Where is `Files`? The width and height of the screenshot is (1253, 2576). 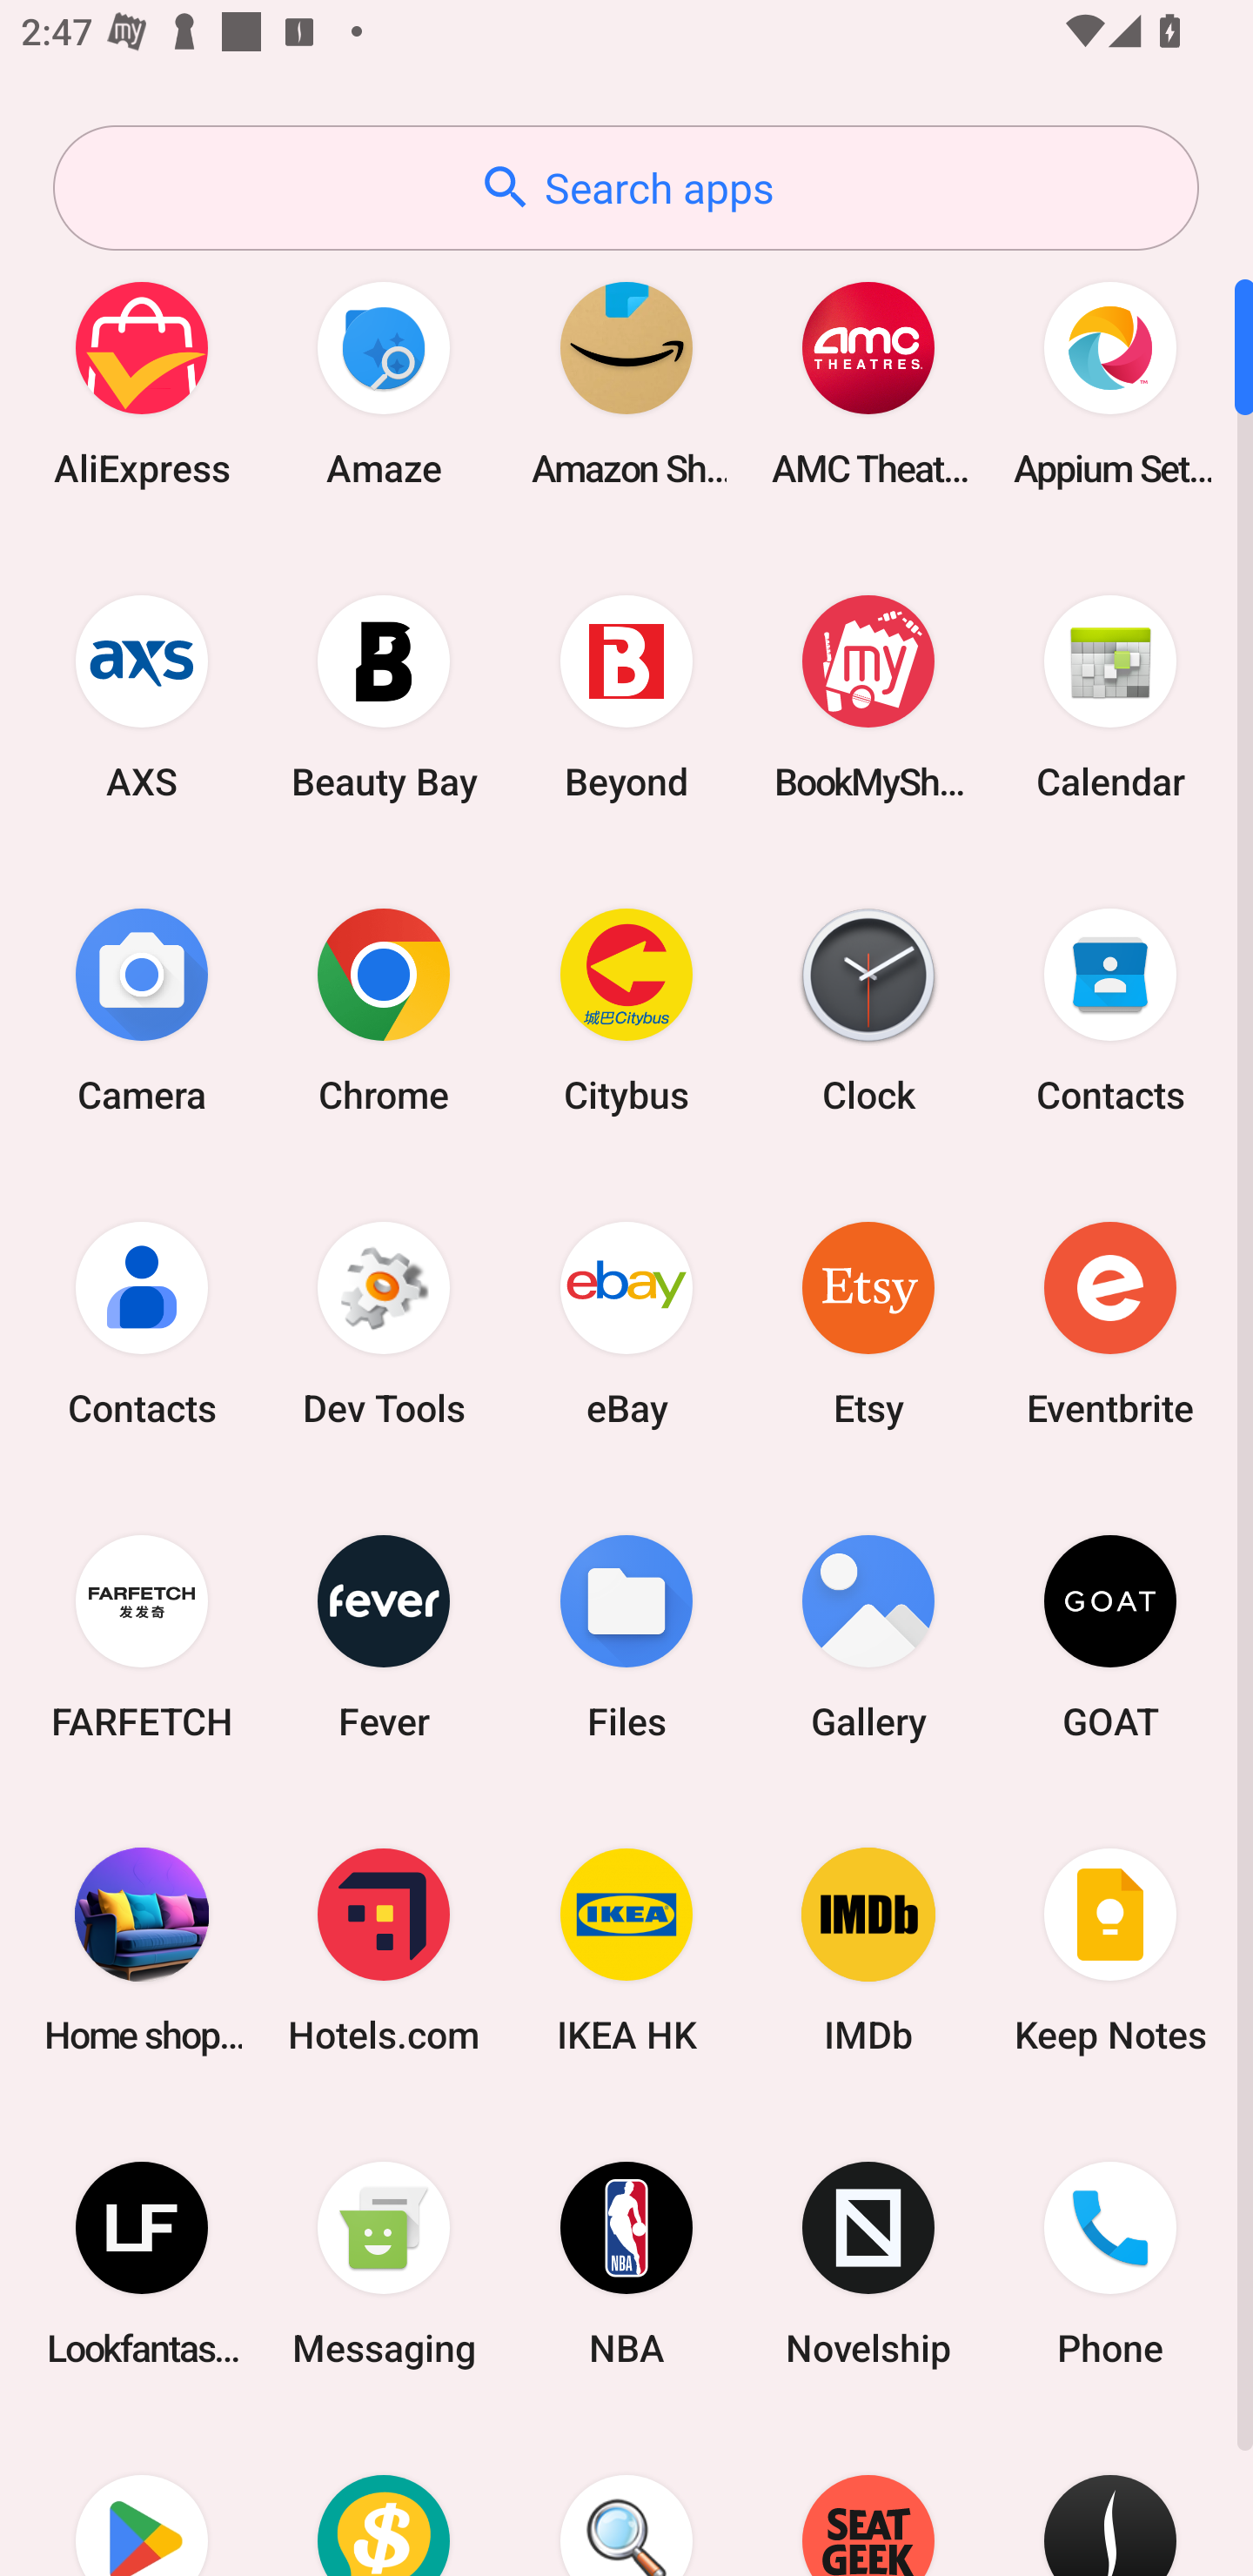 Files is located at coordinates (626, 1636).